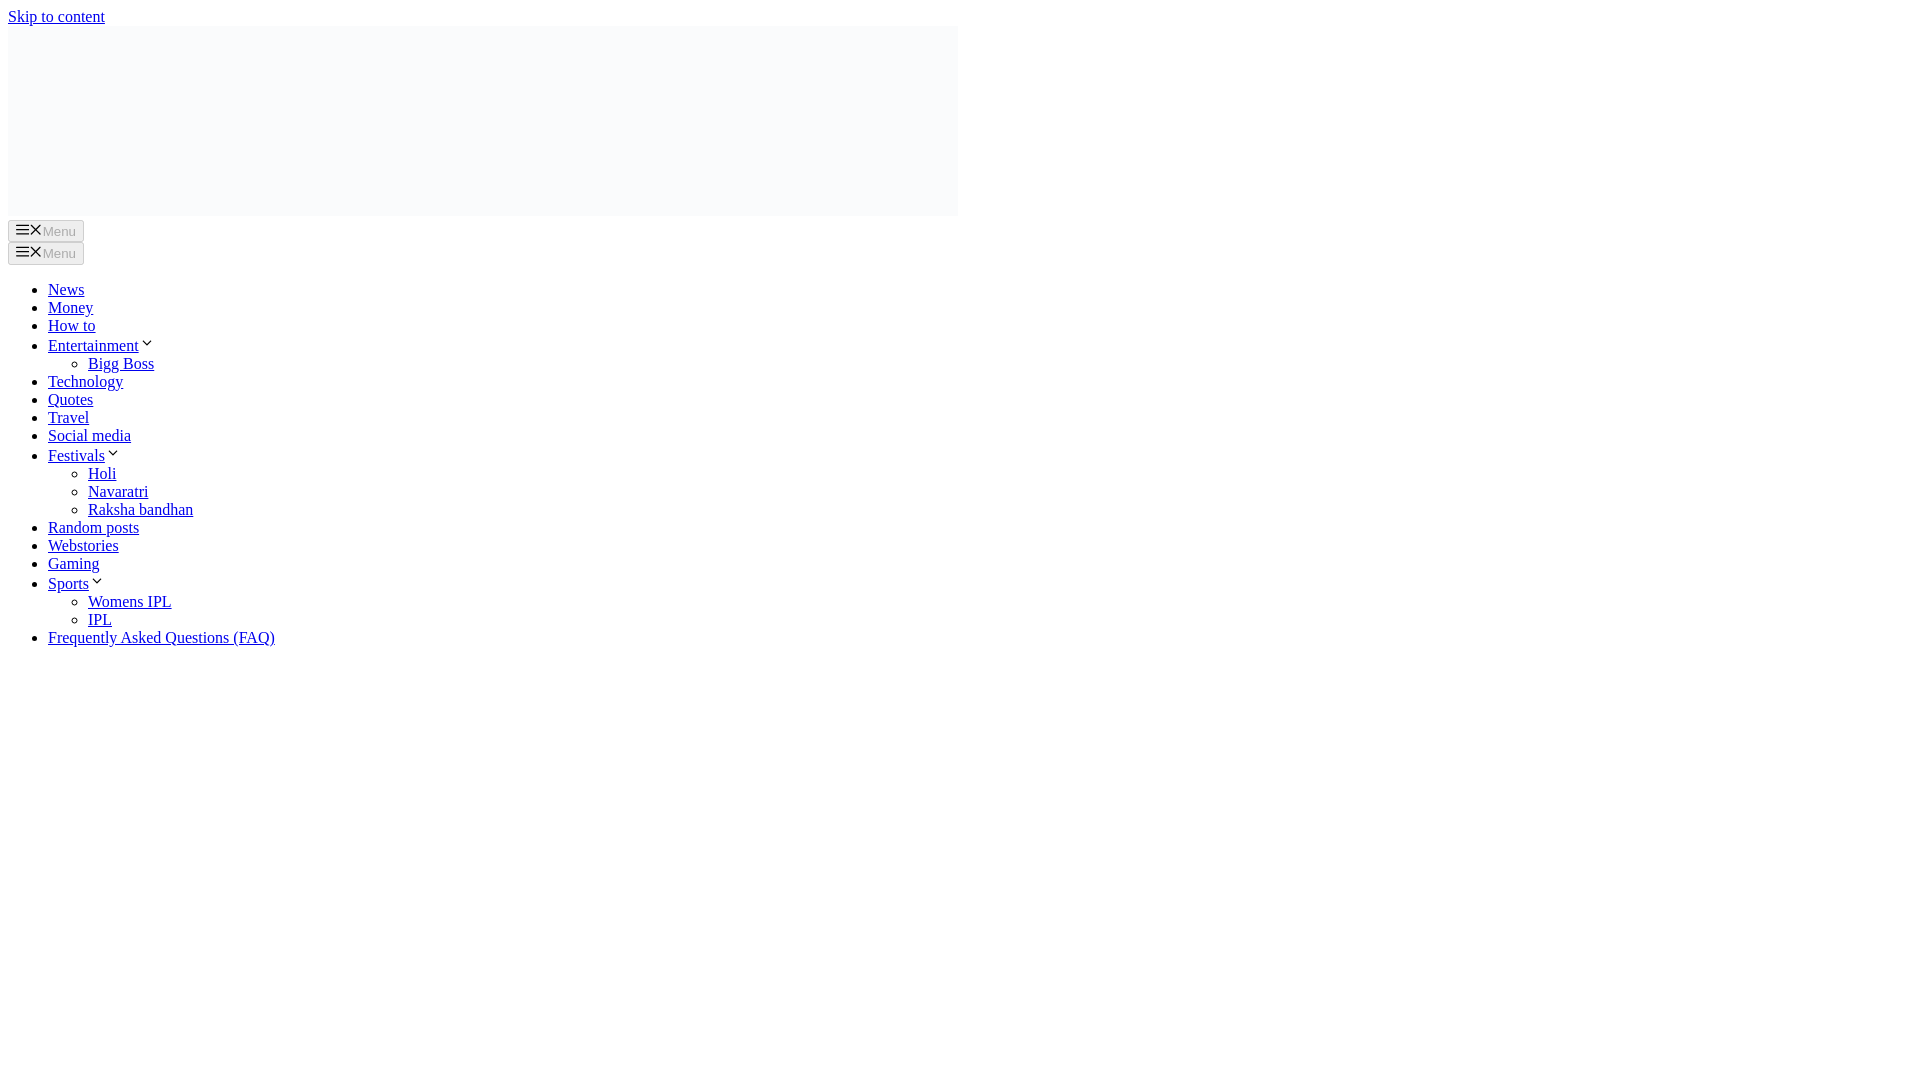  I want to click on Womens IPL, so click(130, 601).